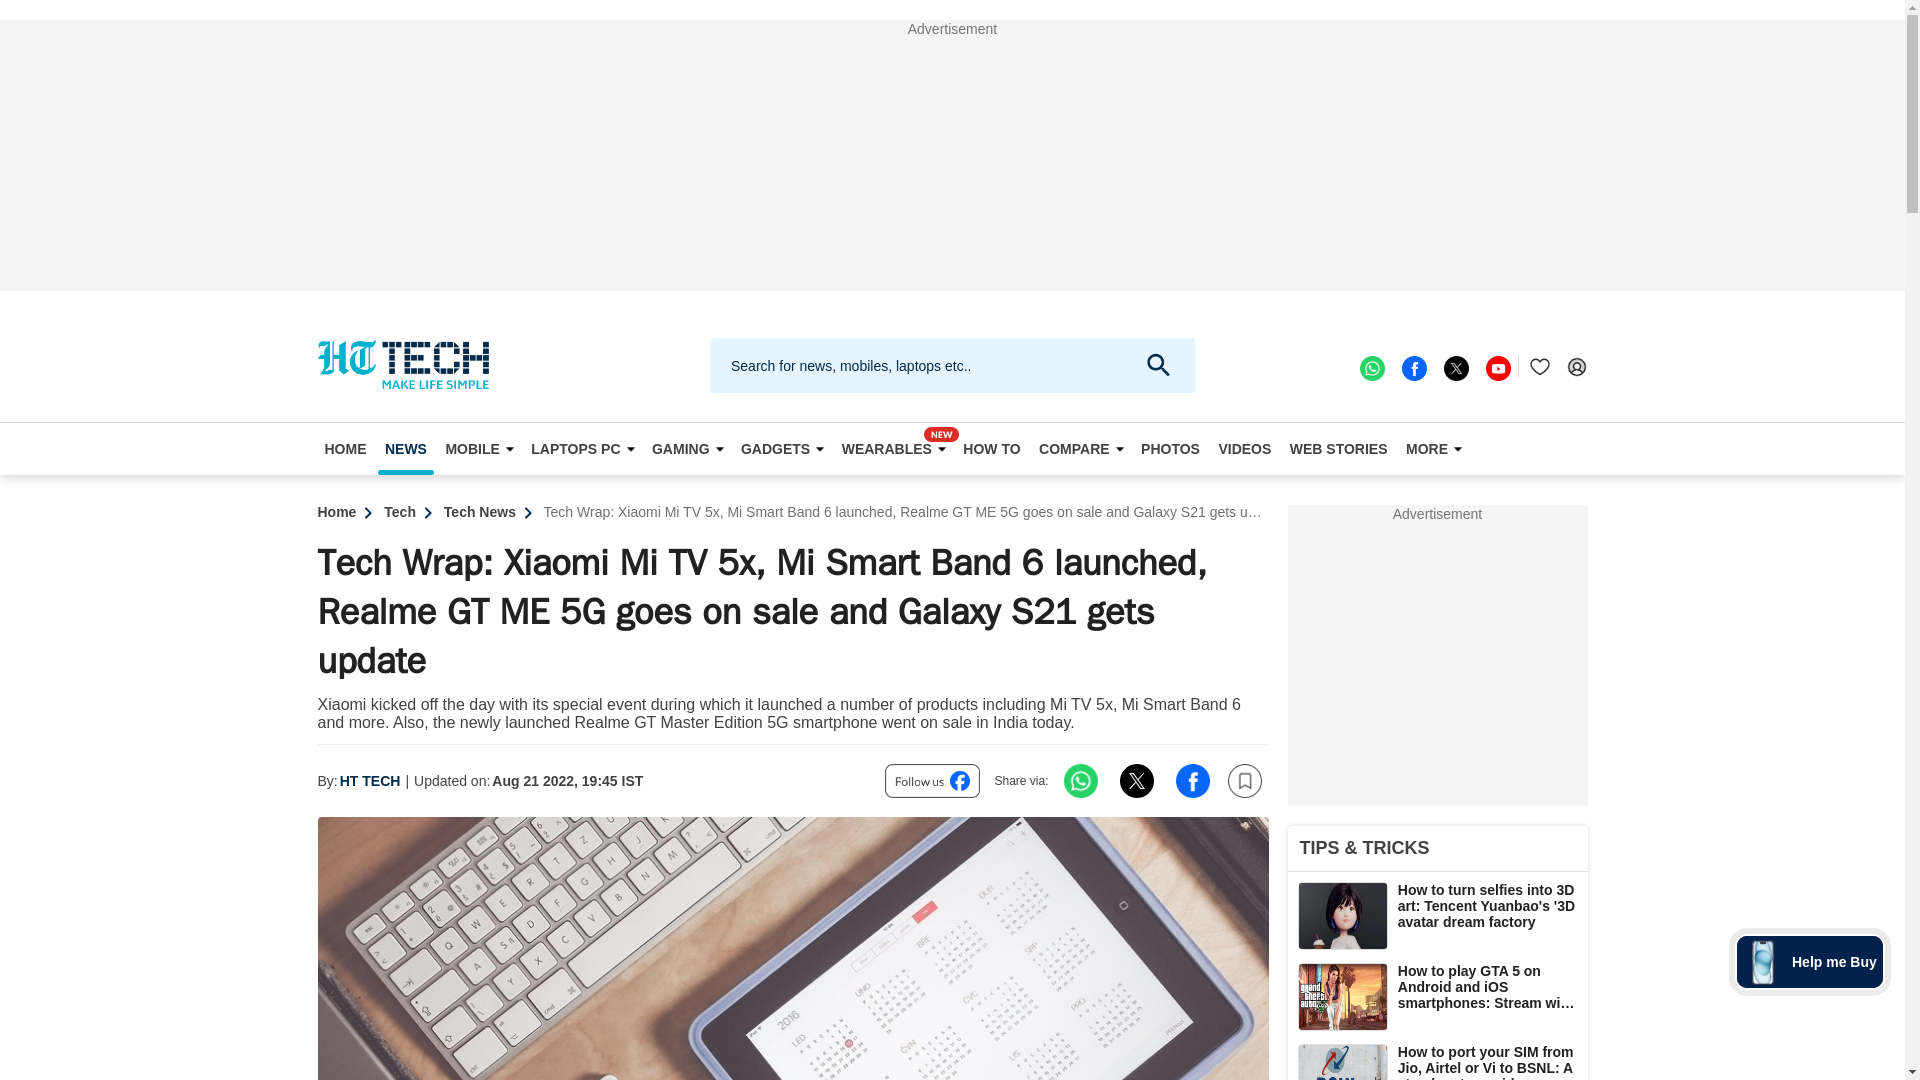  What do you see at coordinates (406, 449) in the screenshot?
I see `NEWS` at bounding box center [406, 449].